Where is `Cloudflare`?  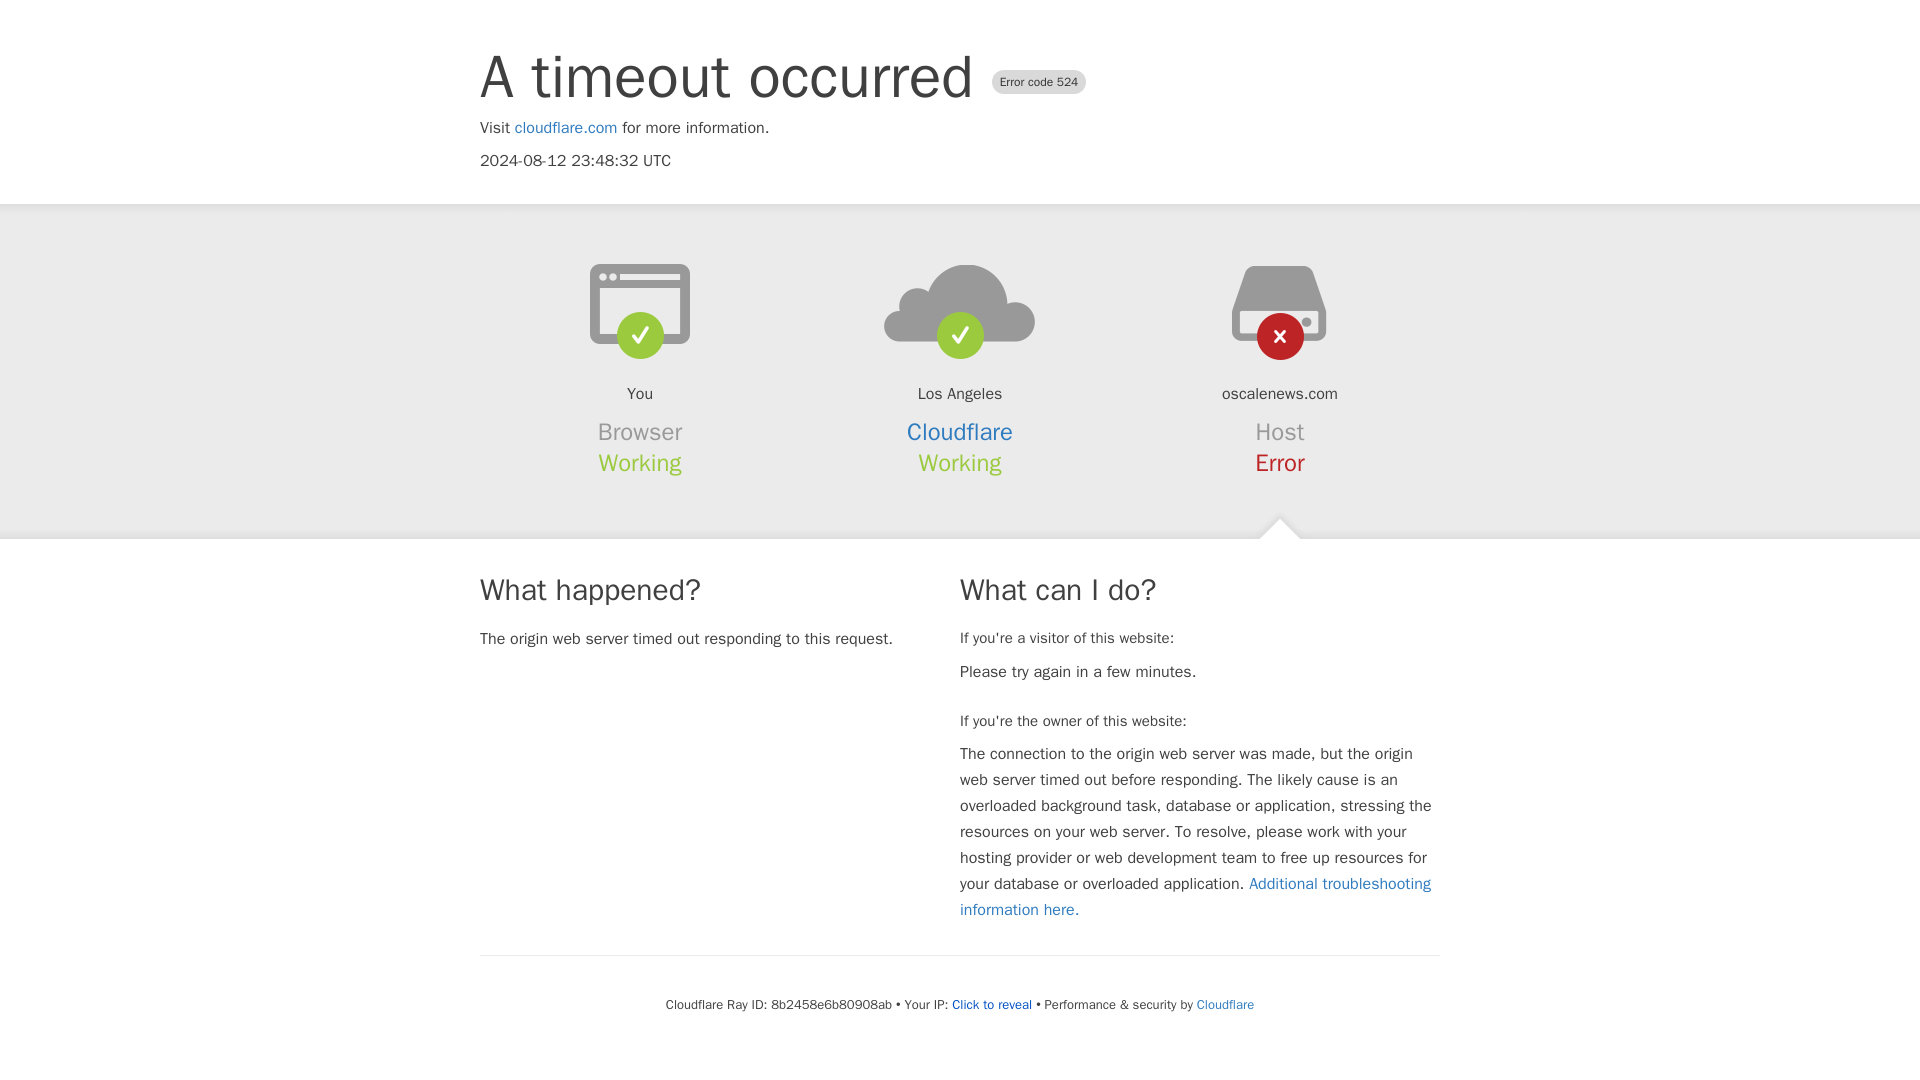
Cloudflare is located at coordinates (960, 432).